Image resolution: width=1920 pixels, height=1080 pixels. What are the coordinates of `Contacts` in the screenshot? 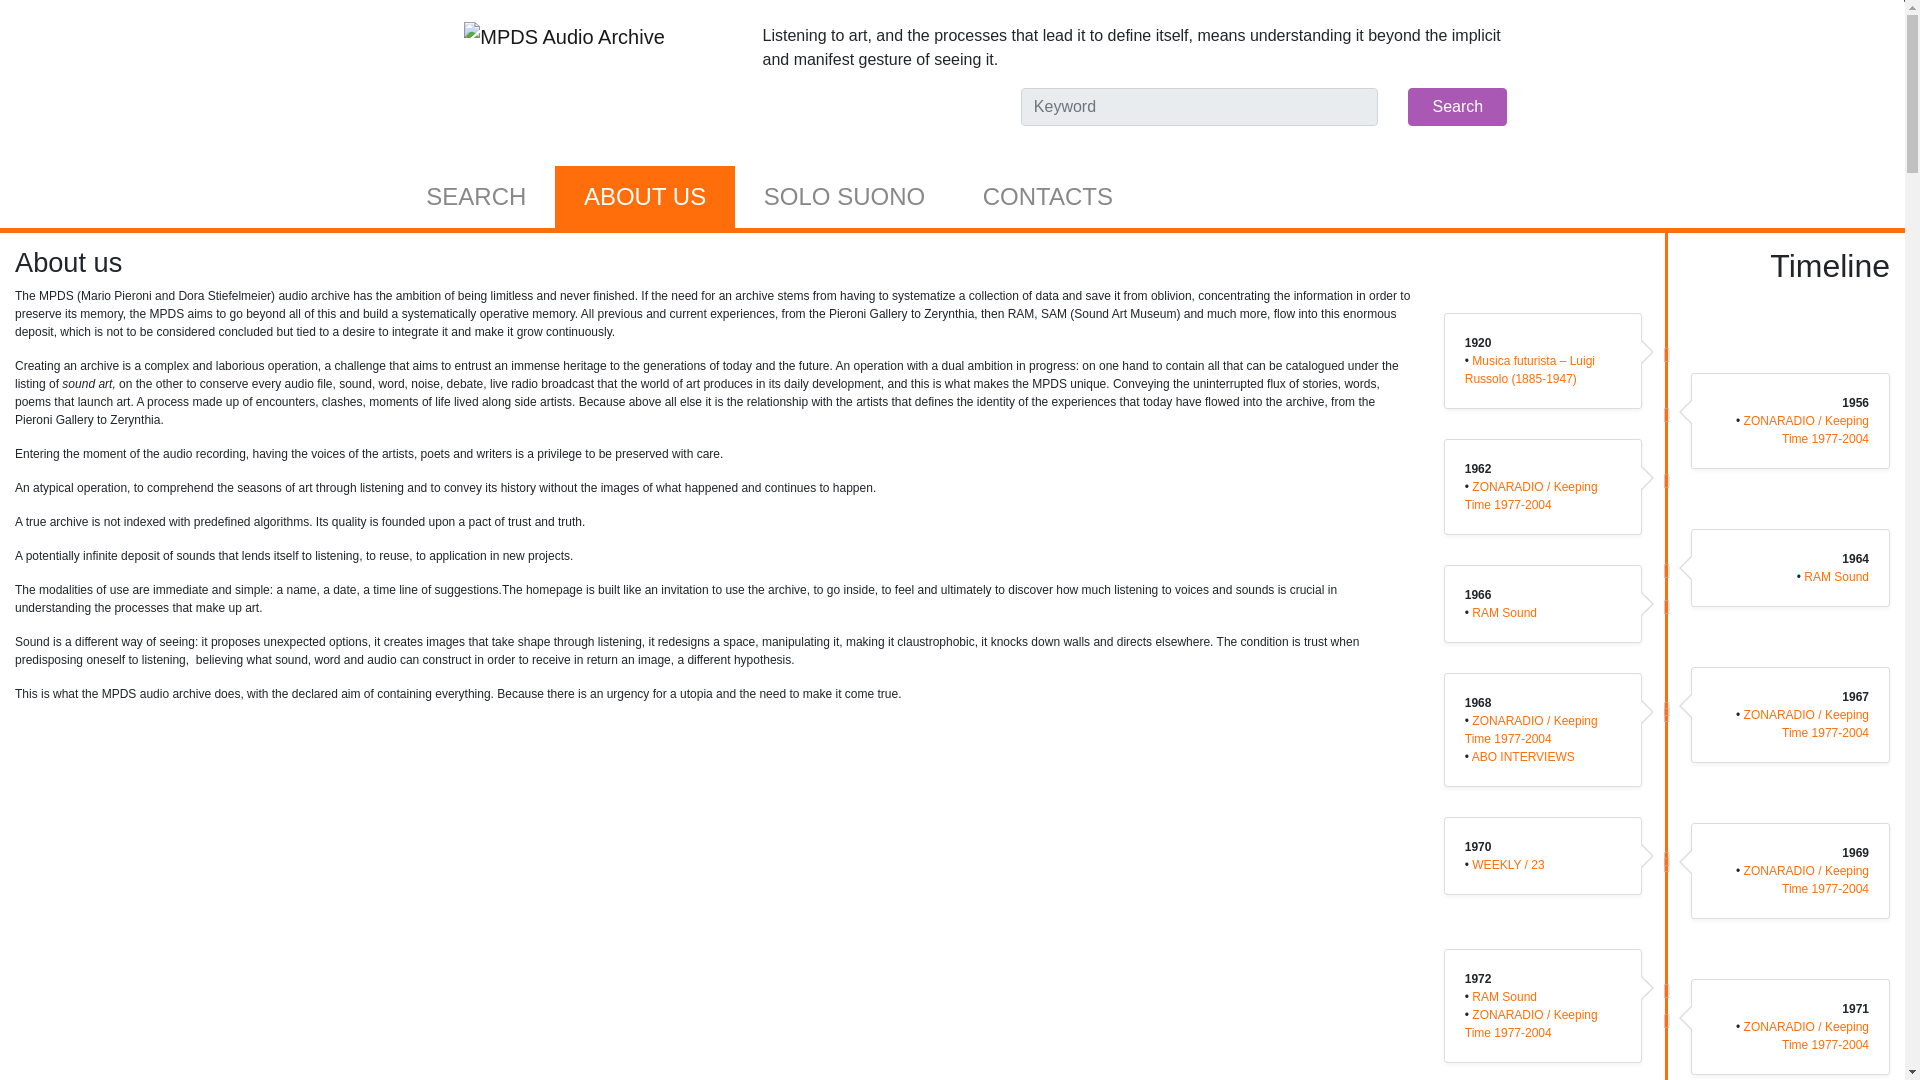 It's located at (1048, 196).